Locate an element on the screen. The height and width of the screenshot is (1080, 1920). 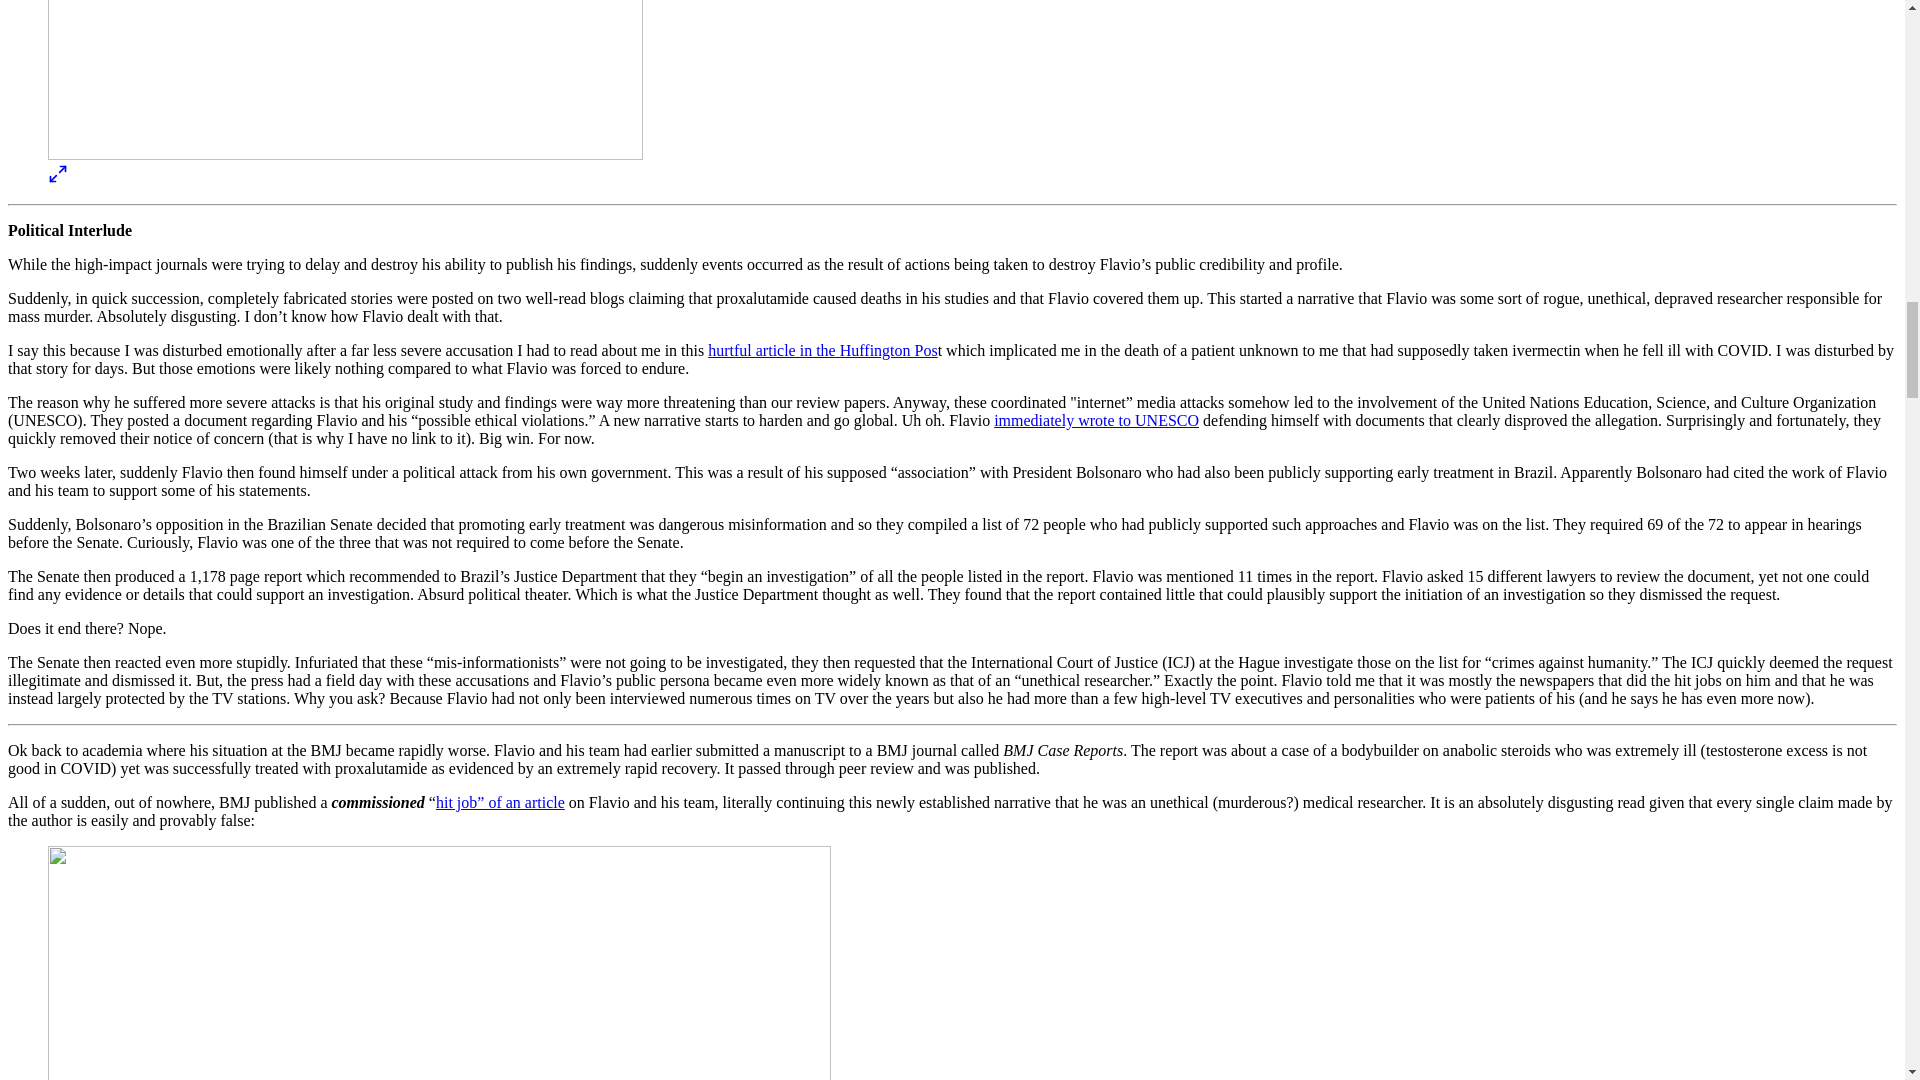
hurtful article in the Huffington Pos is located at coordinates (822, 350).